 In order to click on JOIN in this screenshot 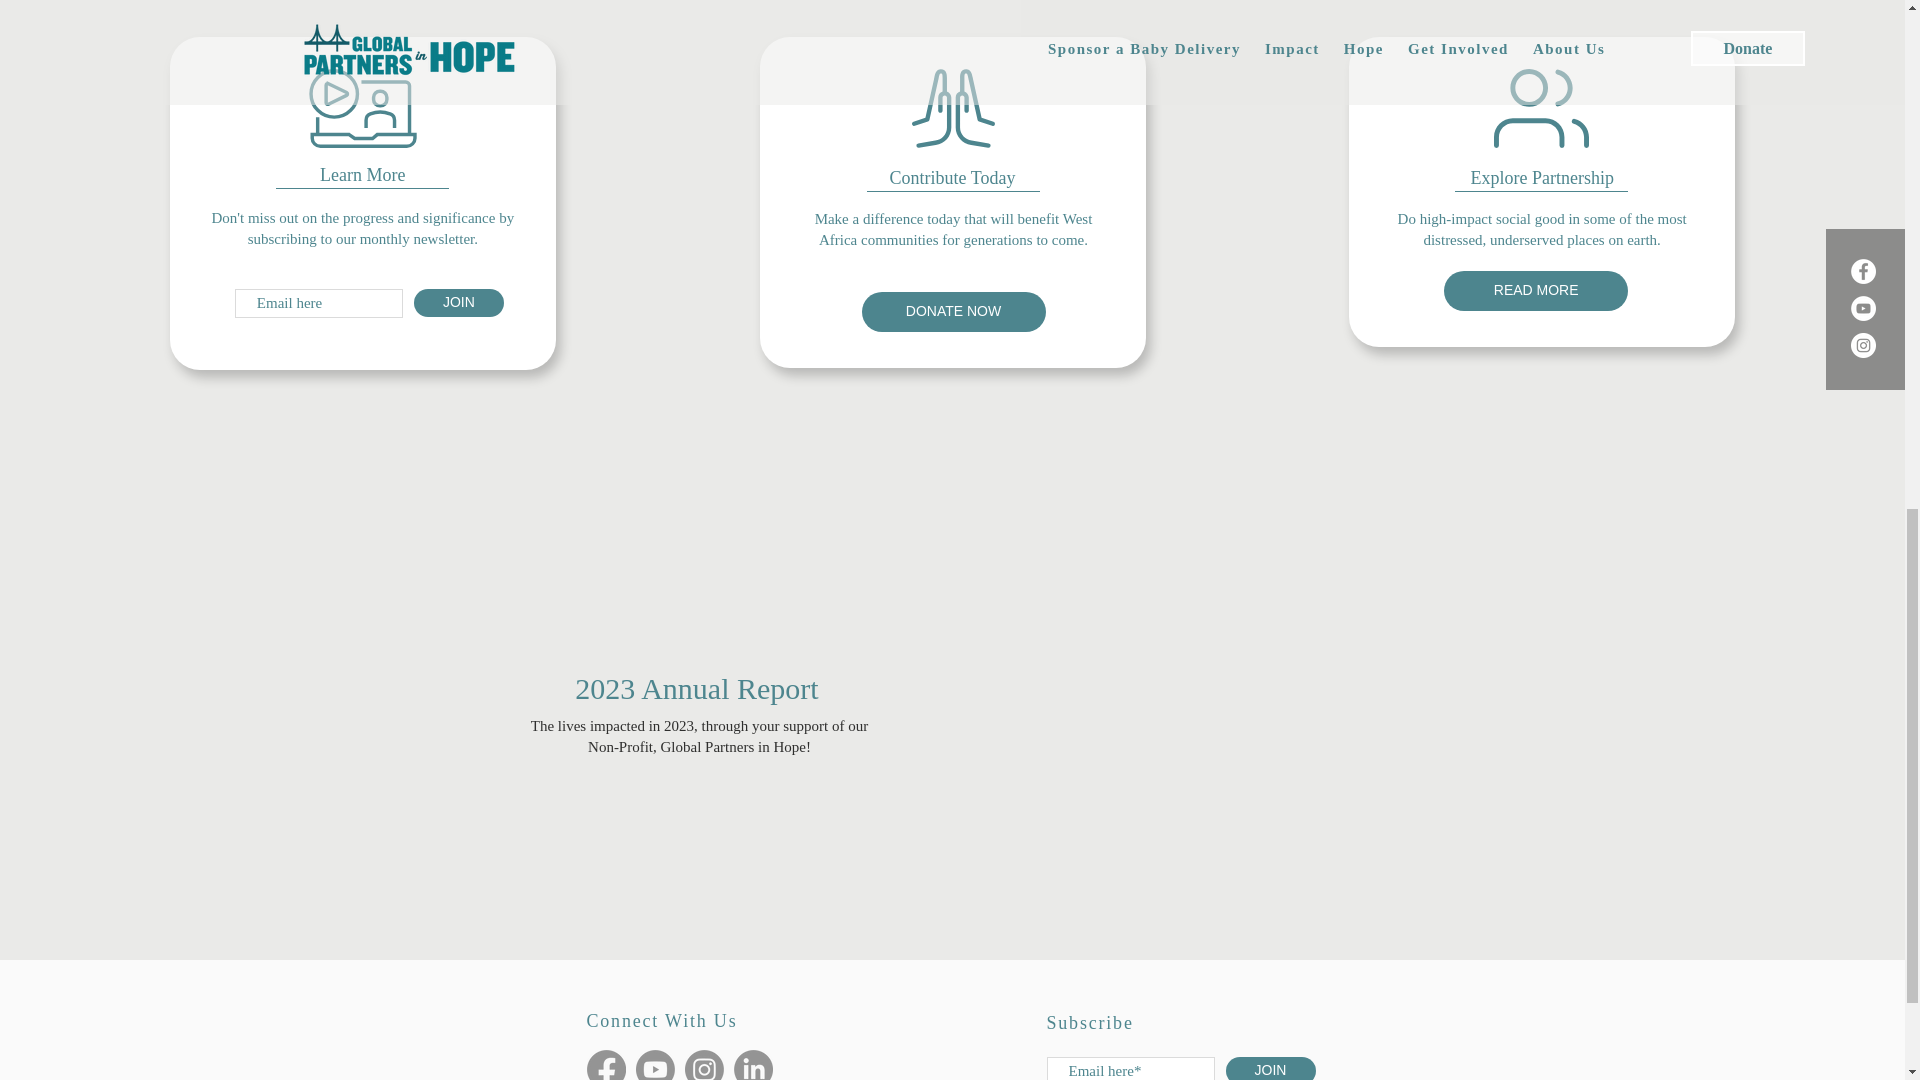, I will do `click(1270, 1068)`.